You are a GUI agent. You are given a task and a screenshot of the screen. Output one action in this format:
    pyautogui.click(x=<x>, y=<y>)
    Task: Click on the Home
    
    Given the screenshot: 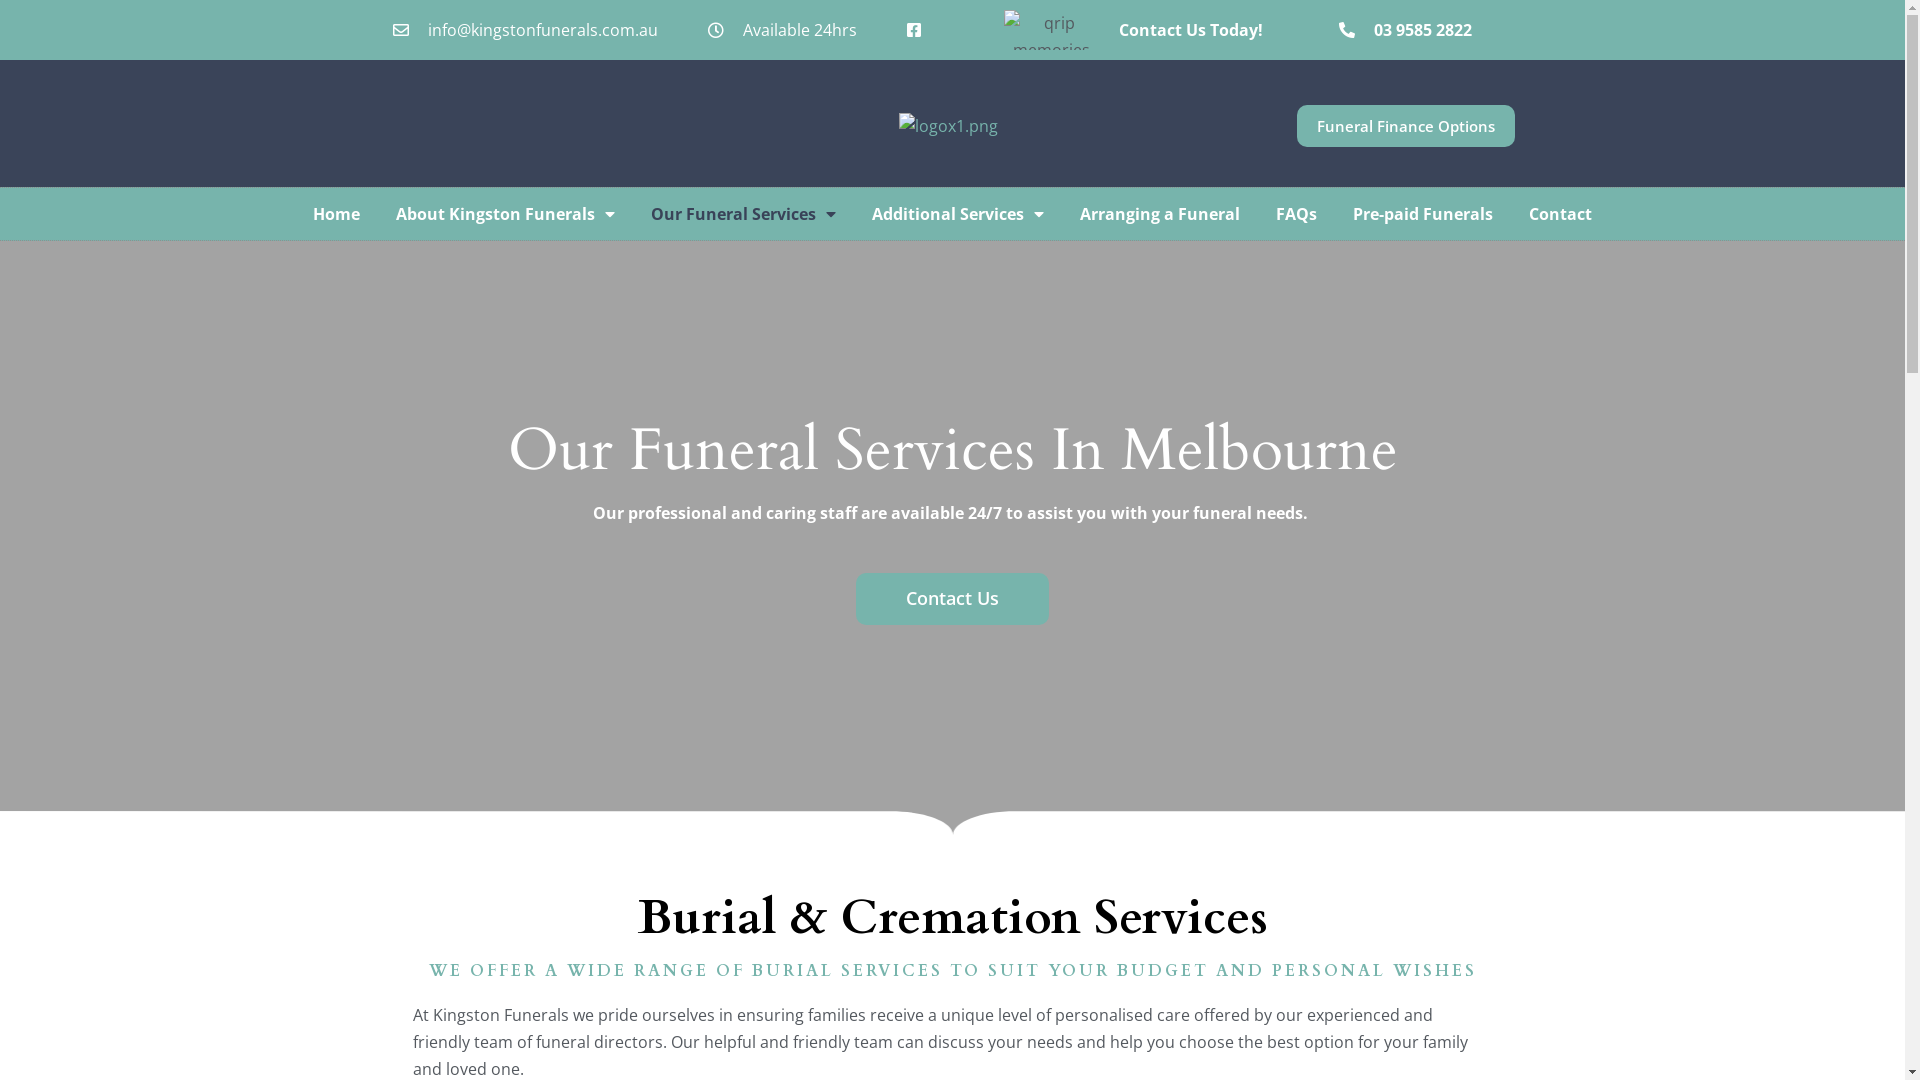 What is the action you would take?
    pyautogui.click(x=336, y=214)
    